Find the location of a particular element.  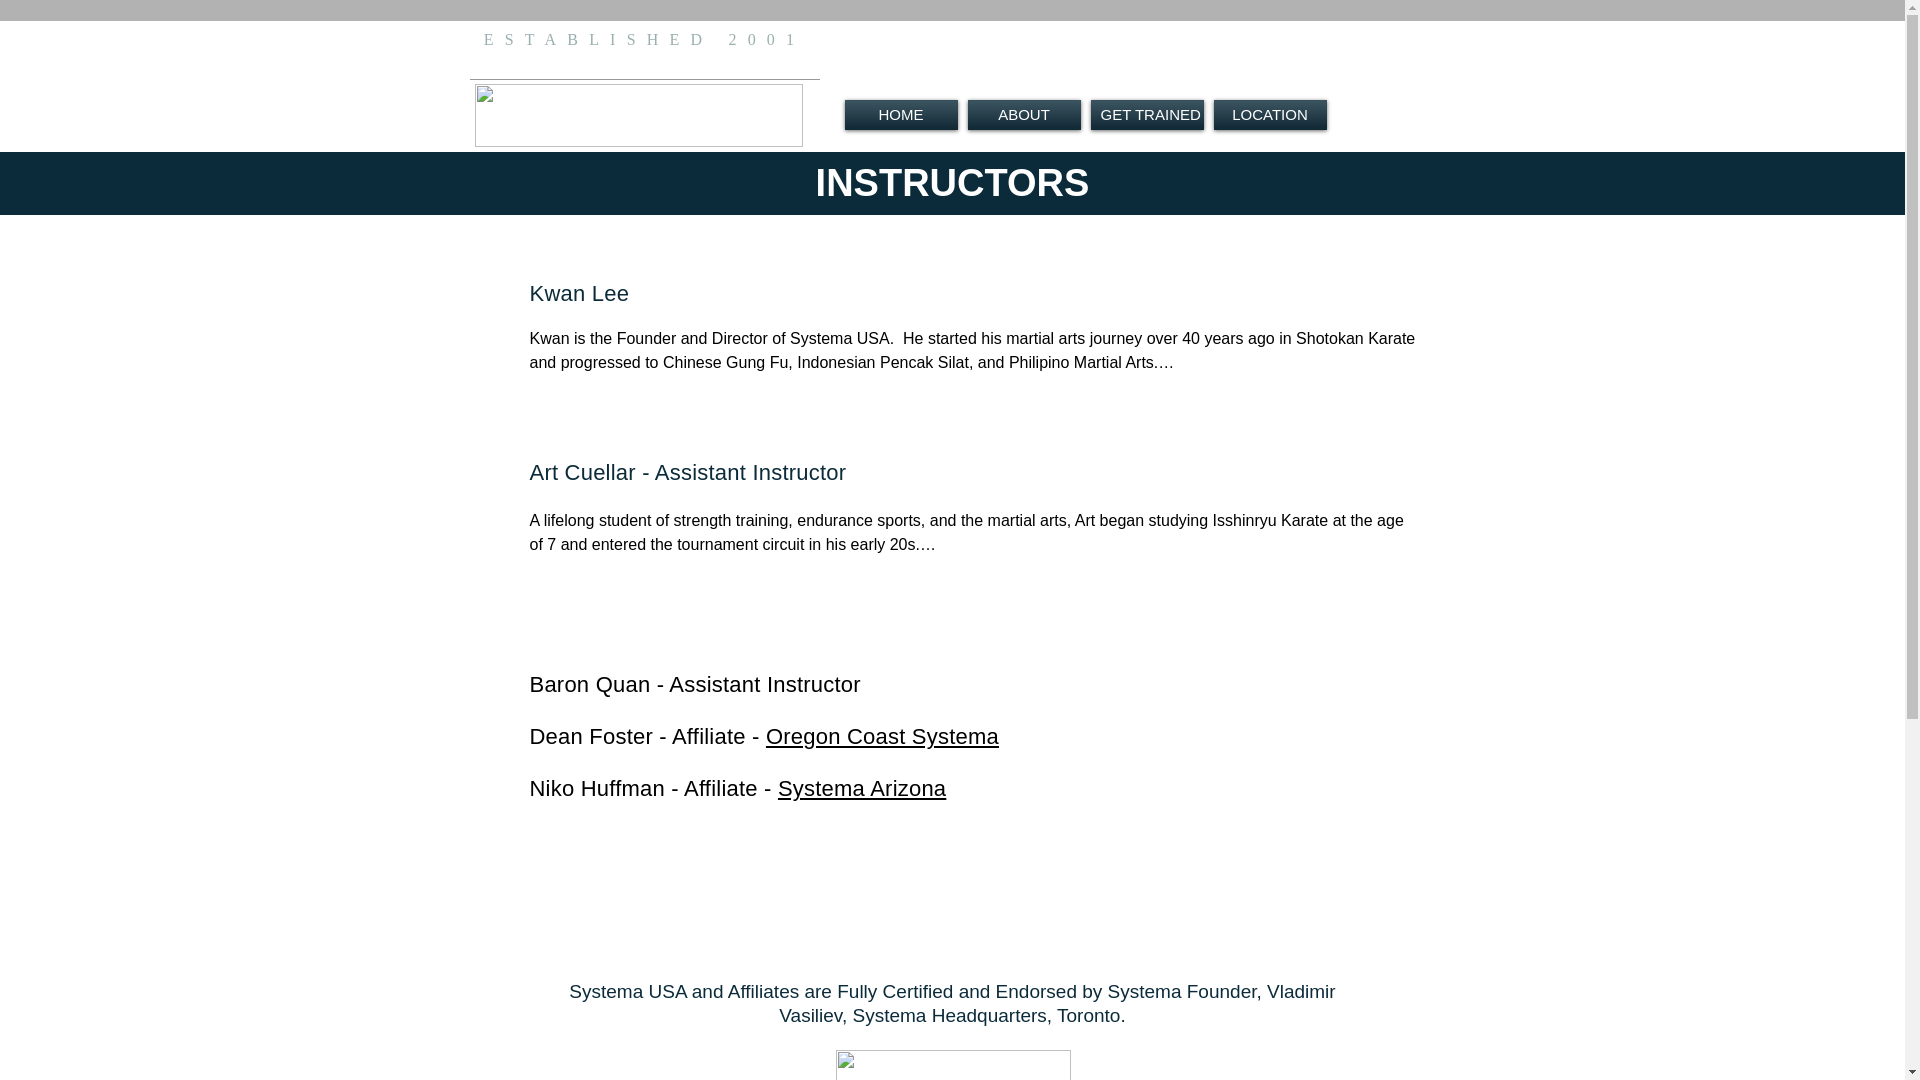

Oregon Coast Systema is located at coordinates (882, 736).